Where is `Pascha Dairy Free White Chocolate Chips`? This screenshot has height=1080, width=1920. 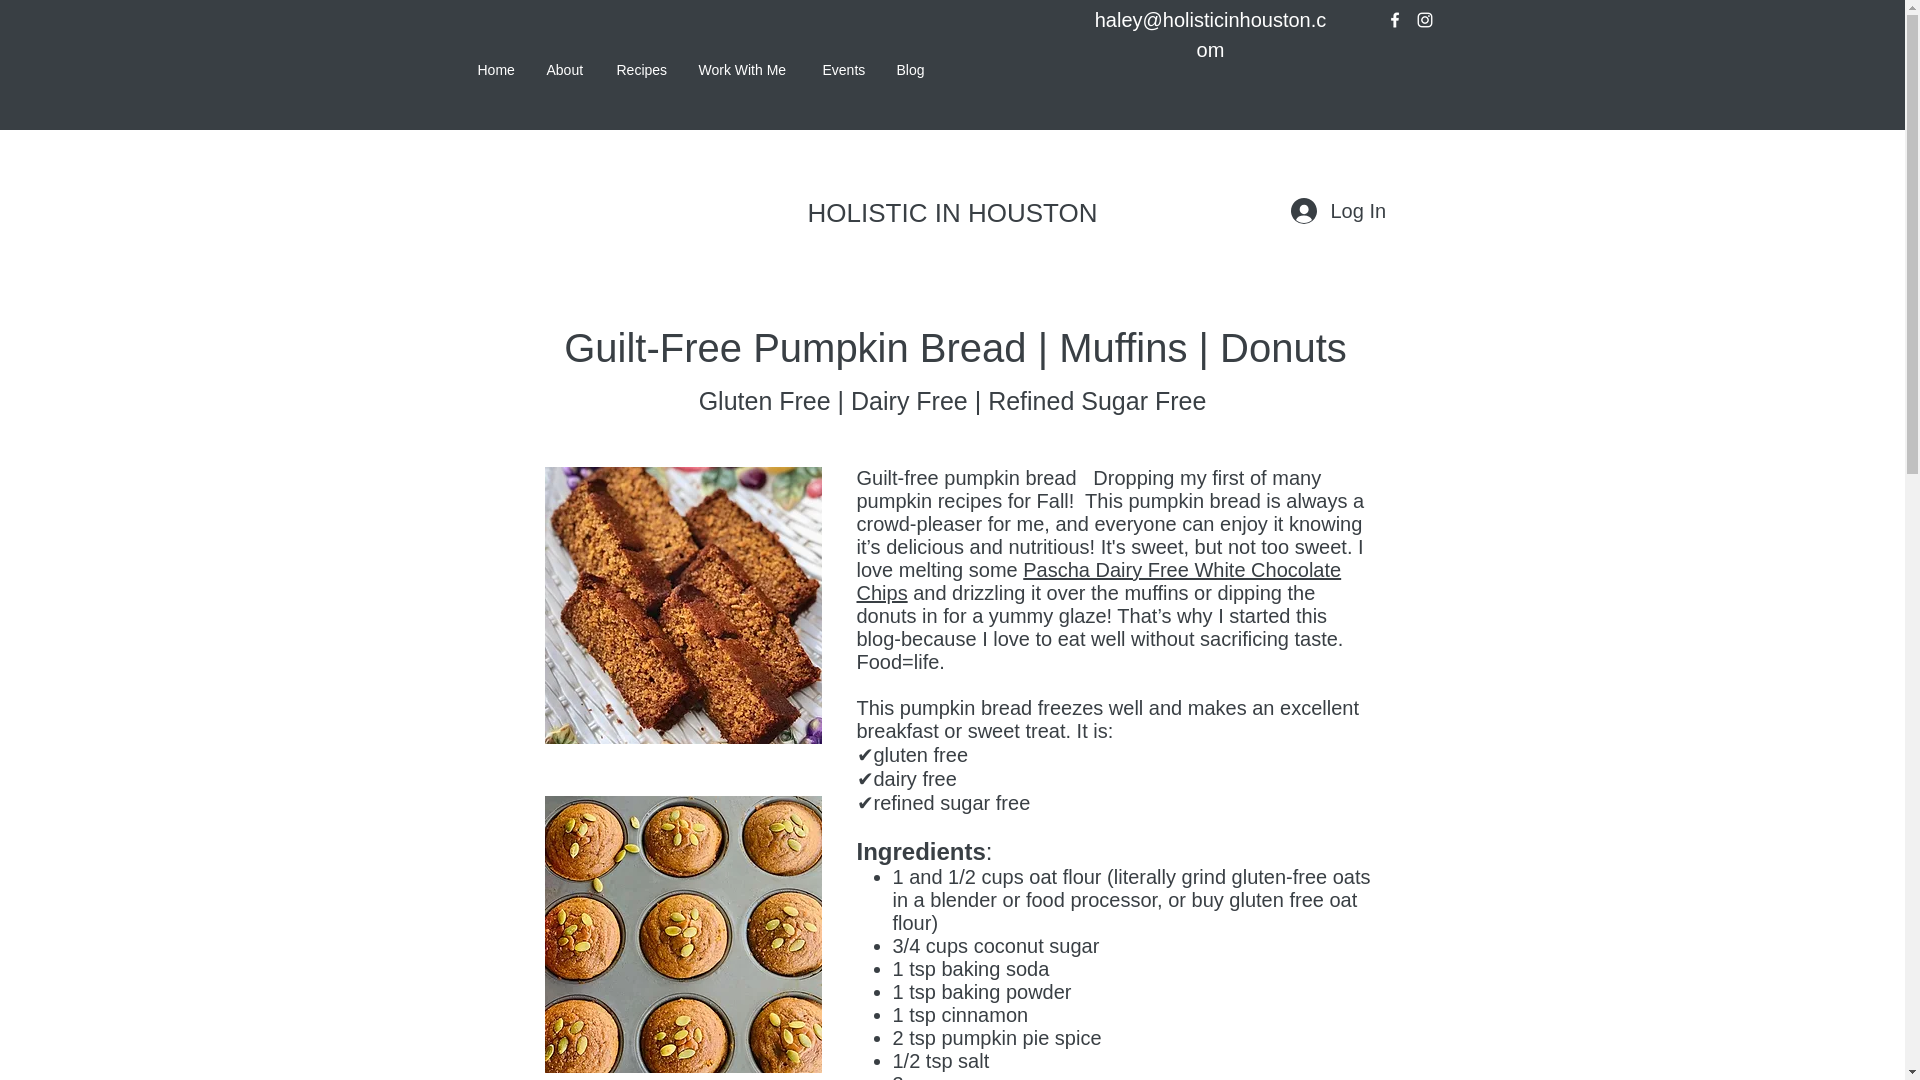
Pascha Dairy Free White Chocolate Chips is located at coordinates (1098, 581).